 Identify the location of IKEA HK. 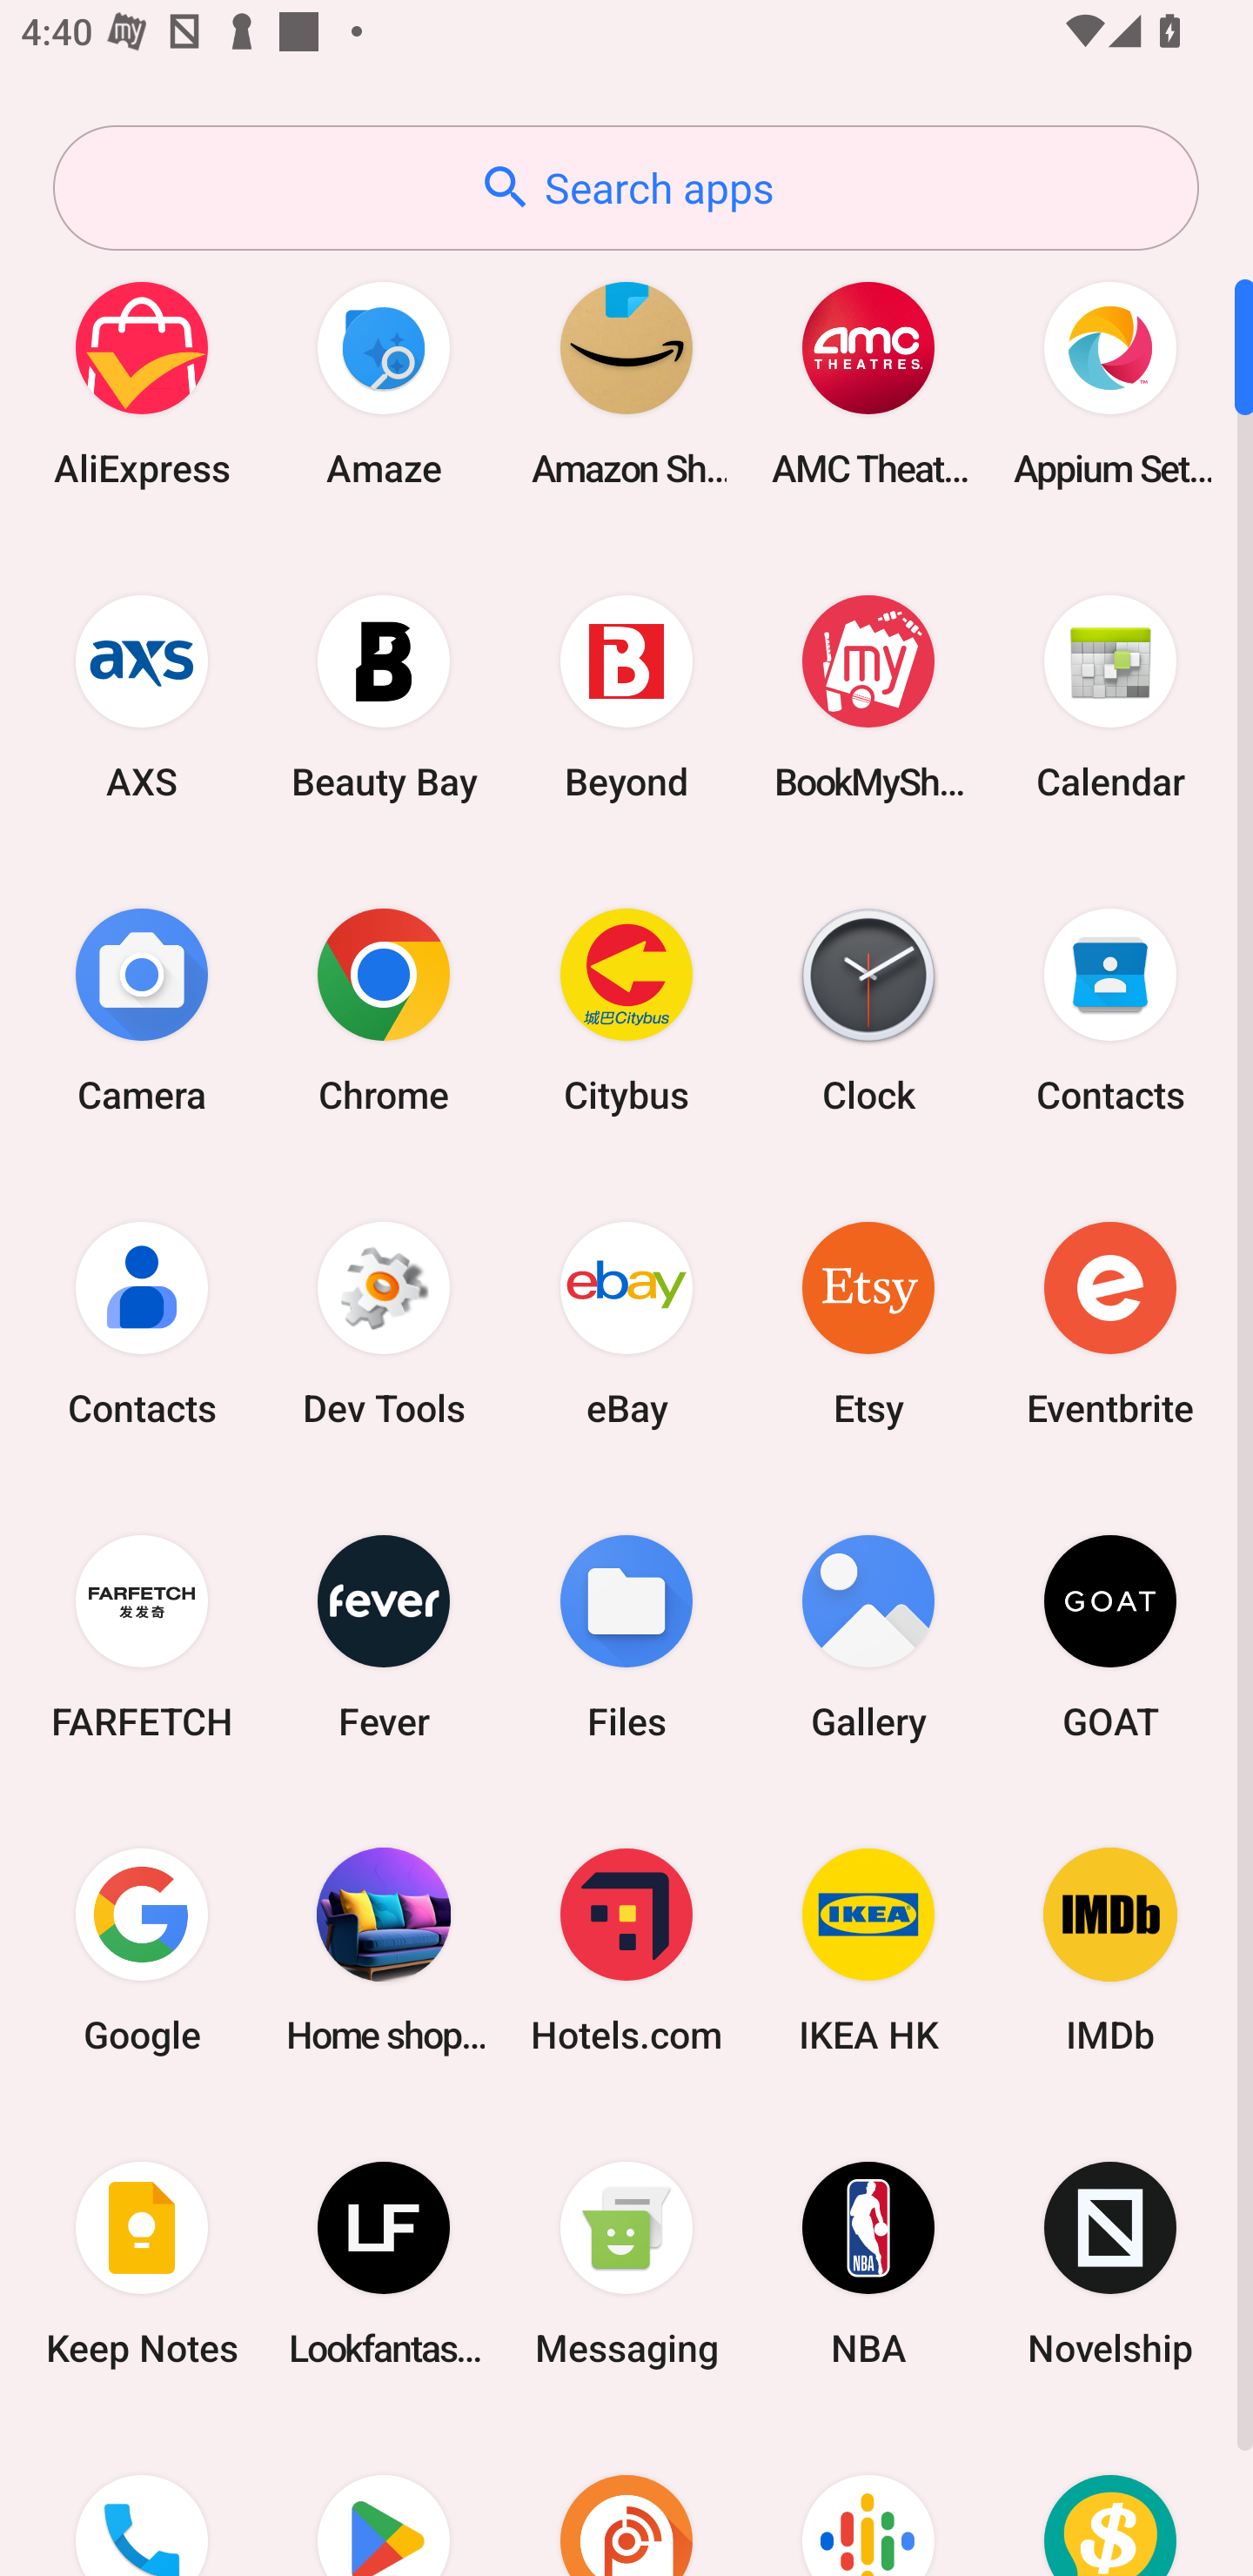
(868, 1949).